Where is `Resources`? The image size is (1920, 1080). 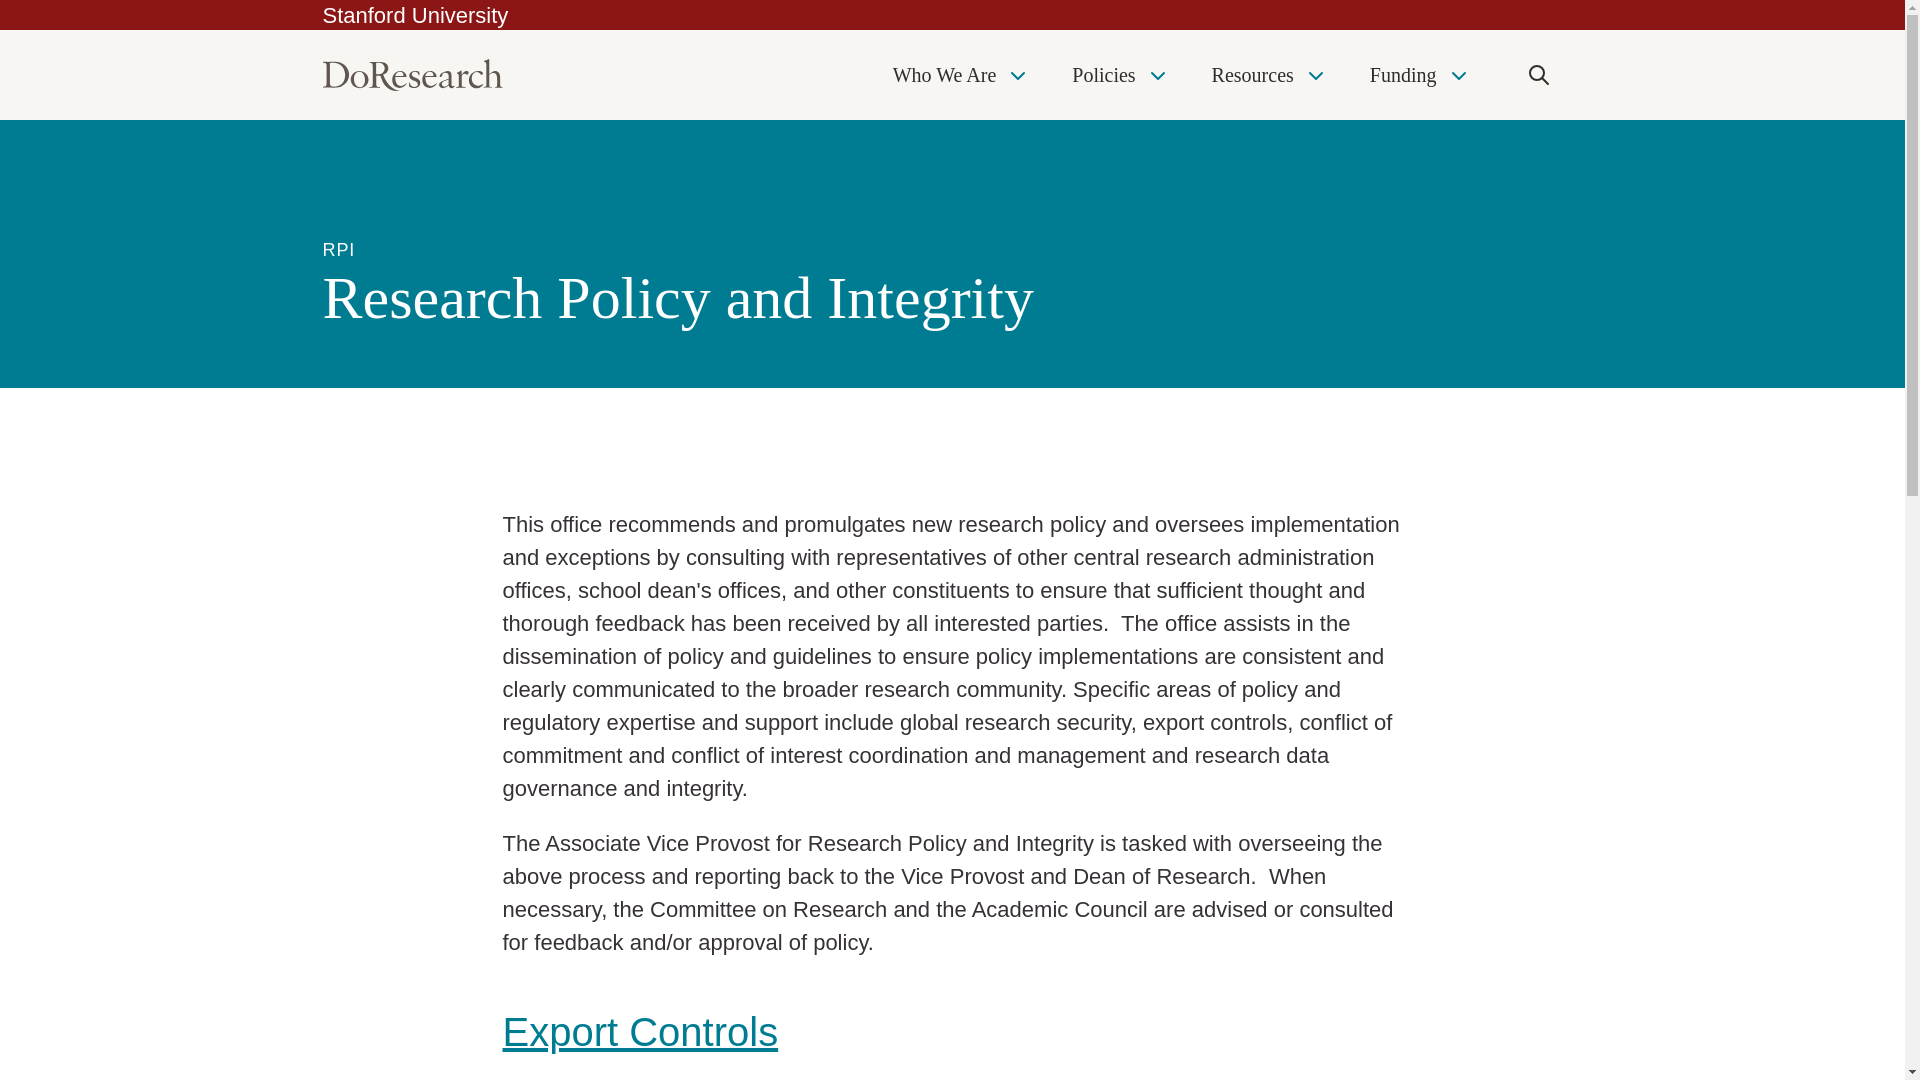 Resources is located at coordinates (1270, 74).